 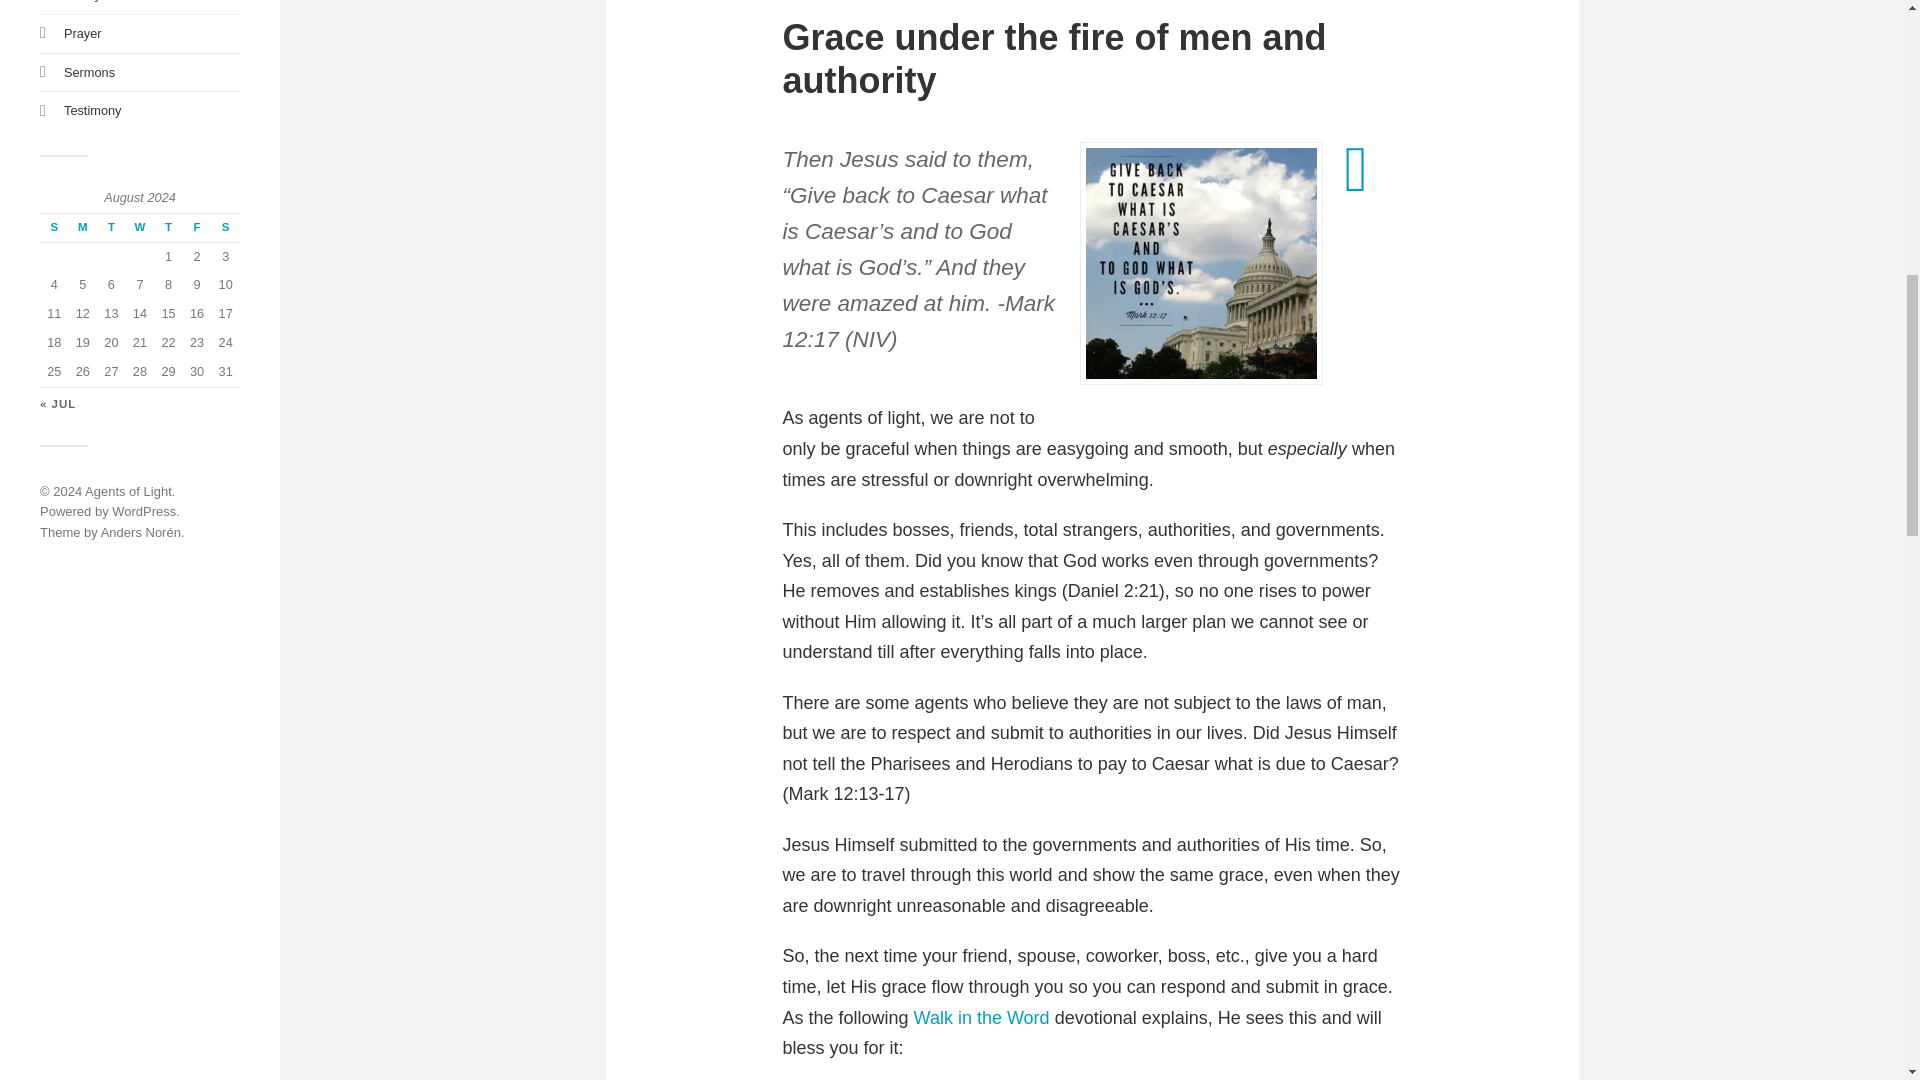 I want to click on Testimony, so click(x=92, y=110).